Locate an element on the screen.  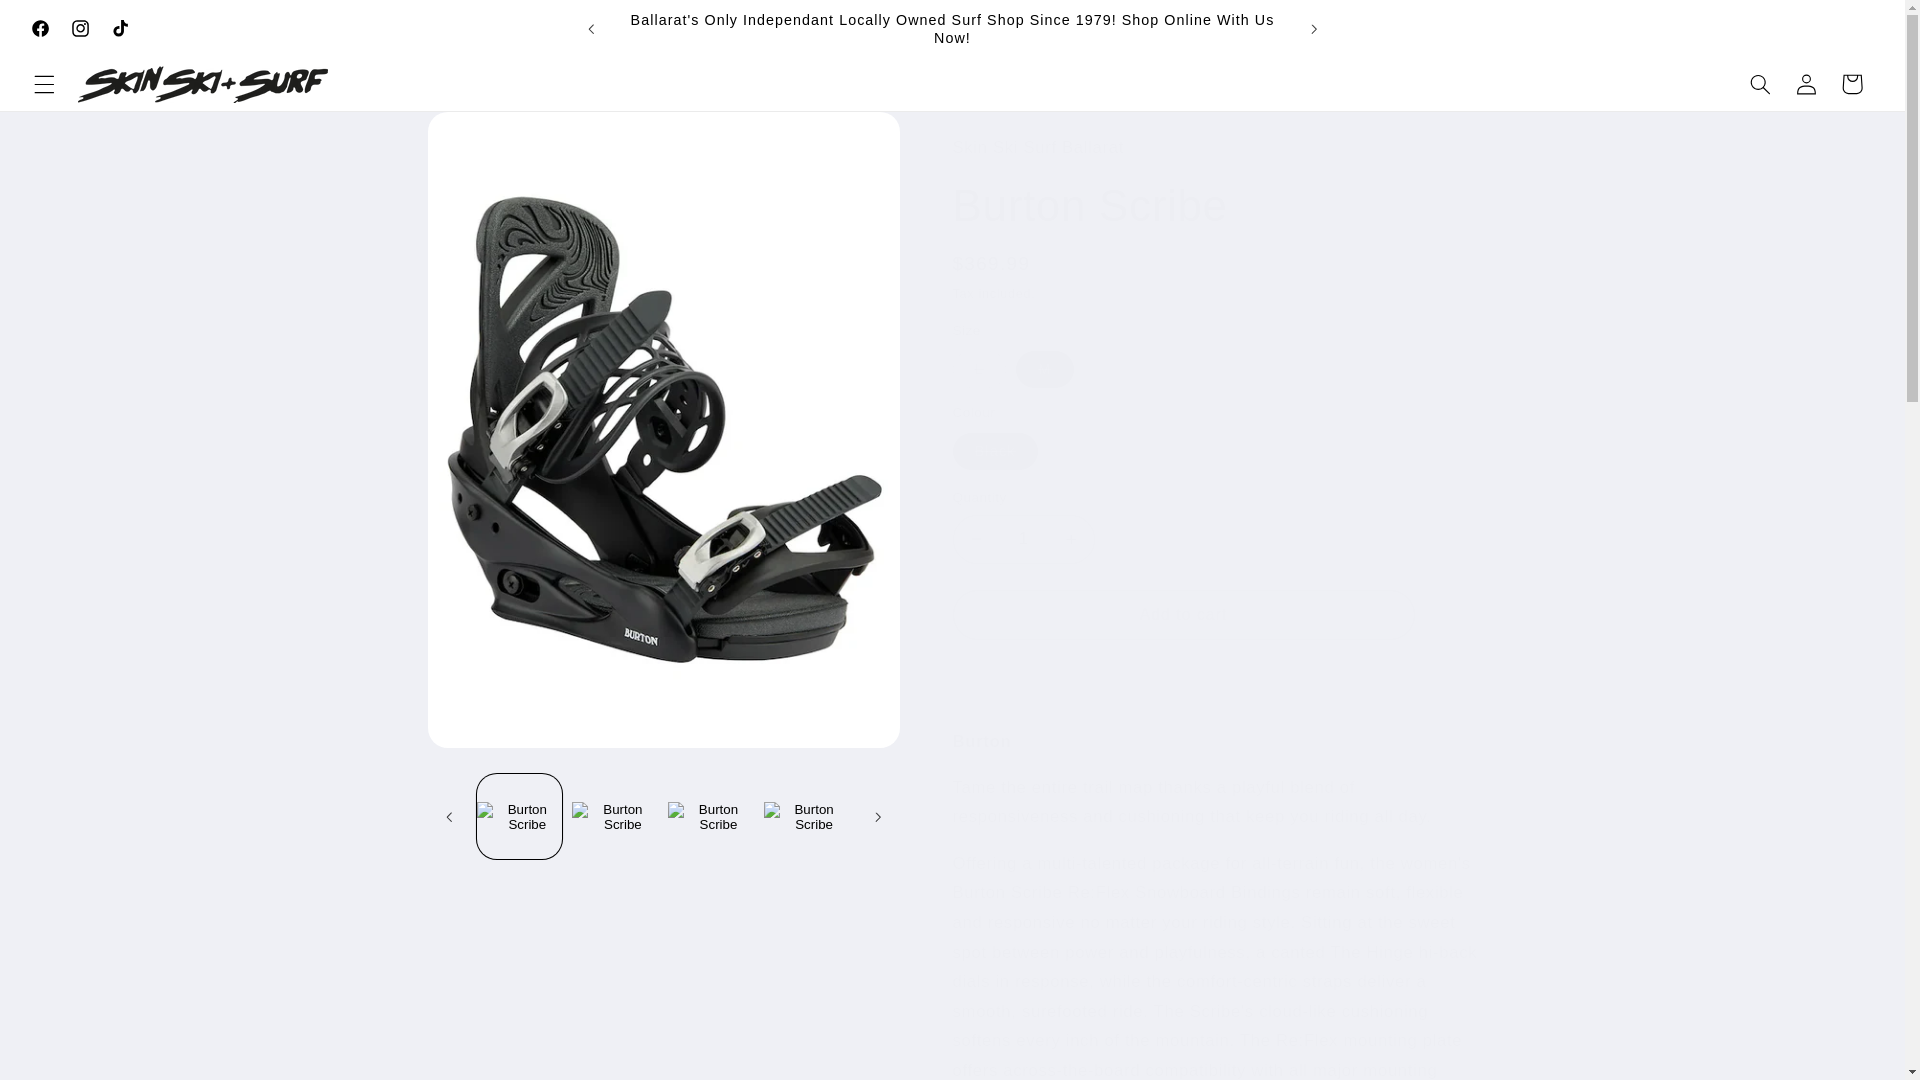
Instagram is located at coordinates (81, 28).